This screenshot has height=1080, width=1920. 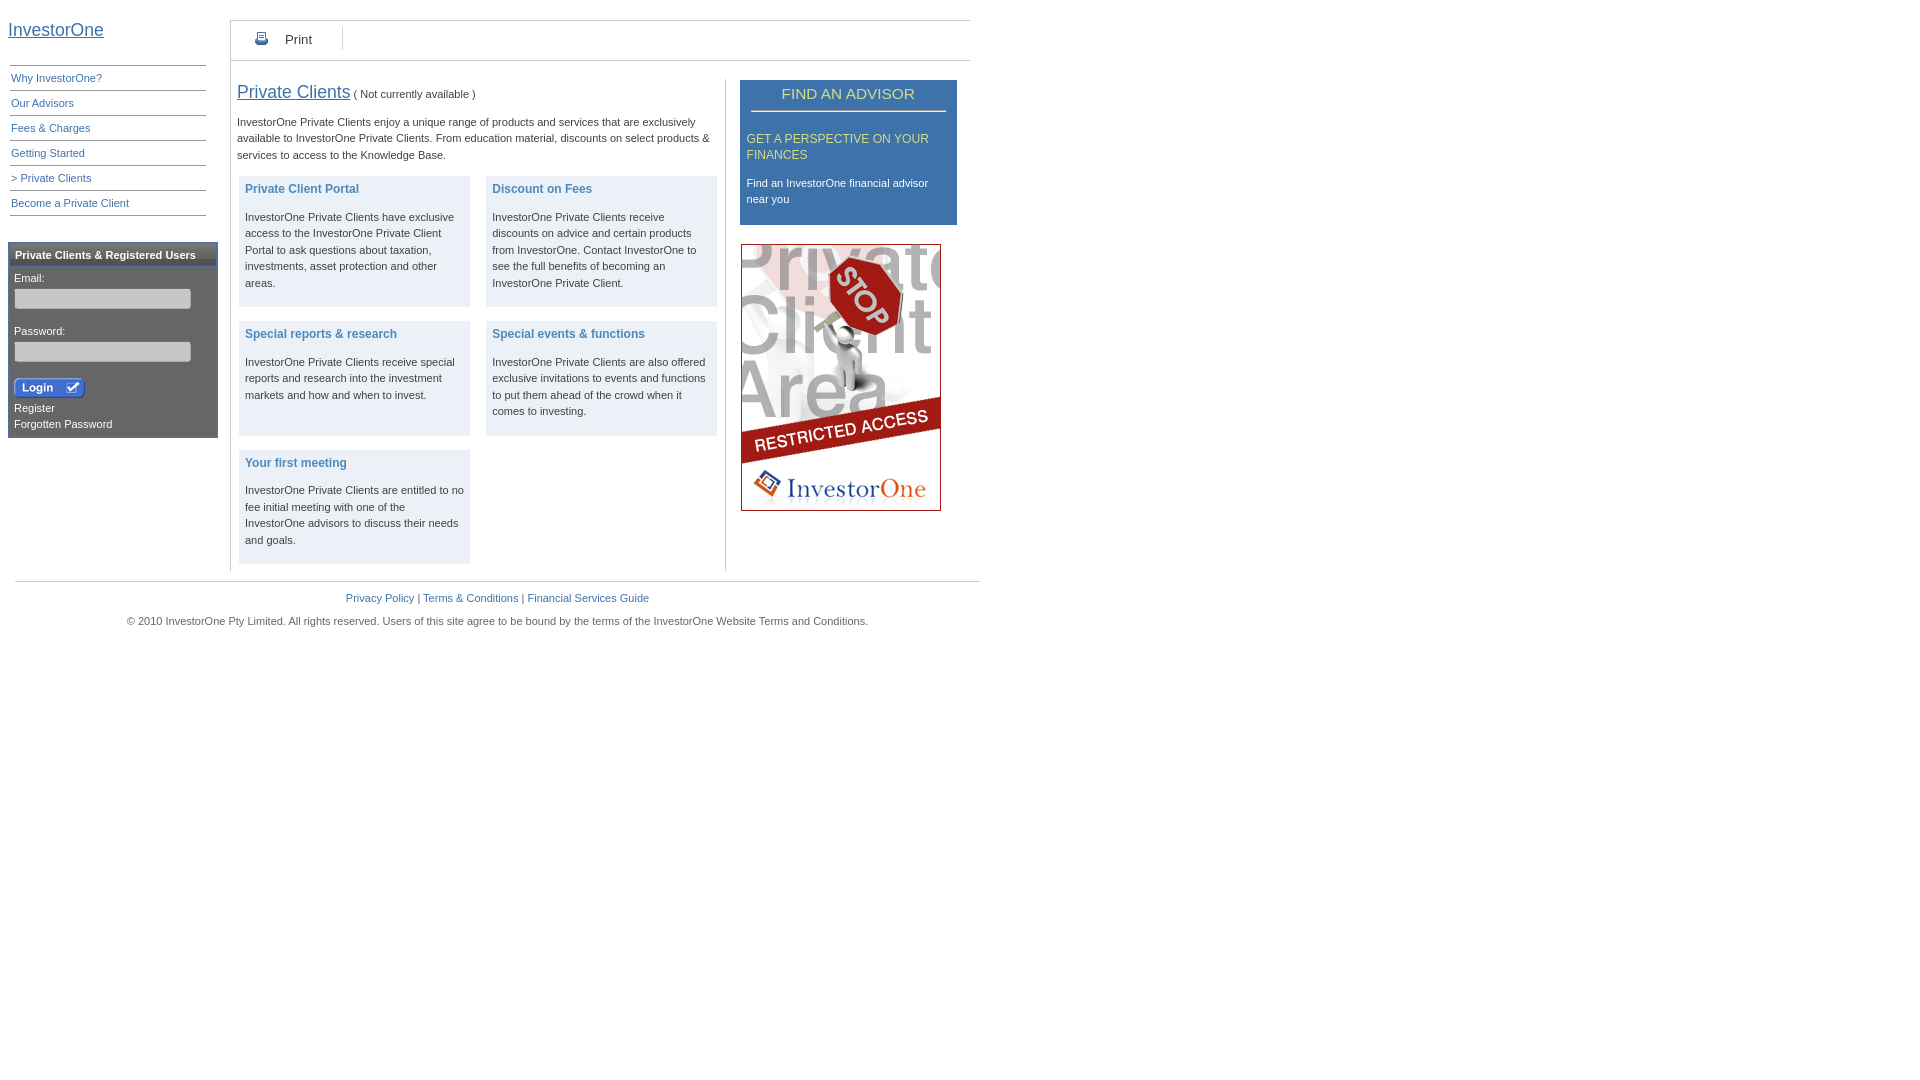 What do you see at coordinates (380, 597) in the screenshot?
I see `Privacy Policy` at bounding box center [380, 597].